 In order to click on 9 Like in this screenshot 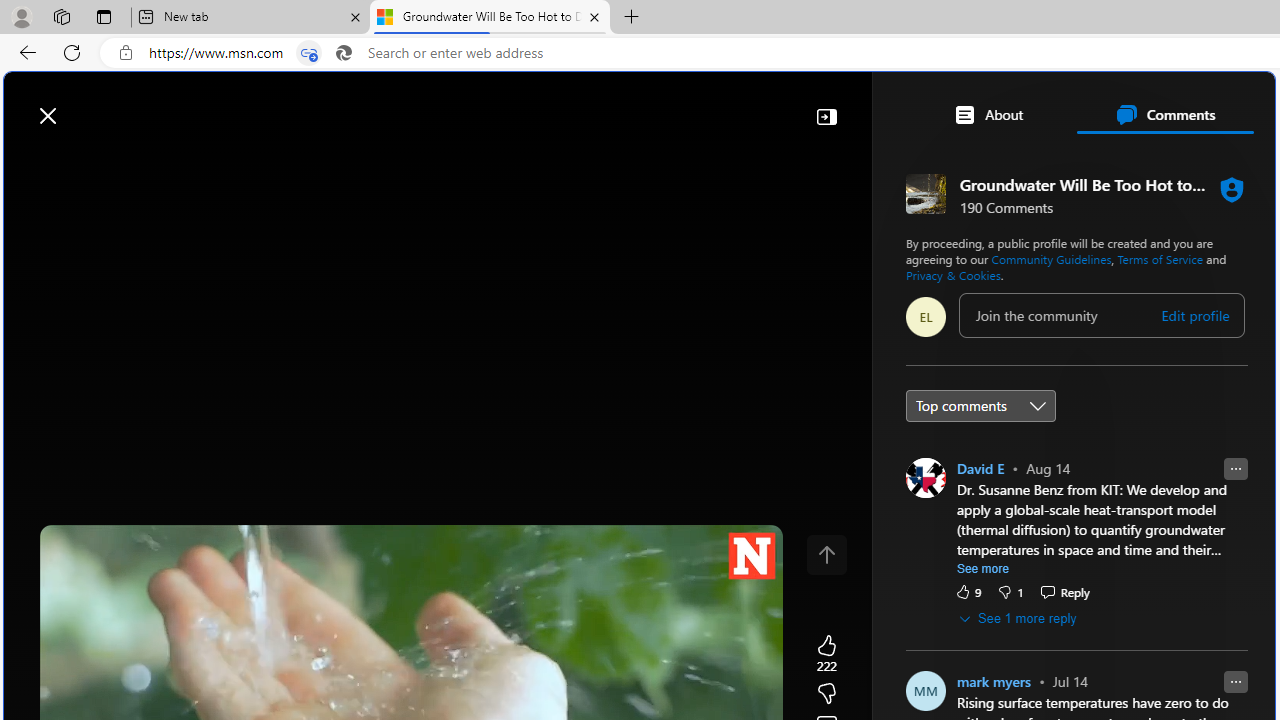, I will do `click(967, 591)`.